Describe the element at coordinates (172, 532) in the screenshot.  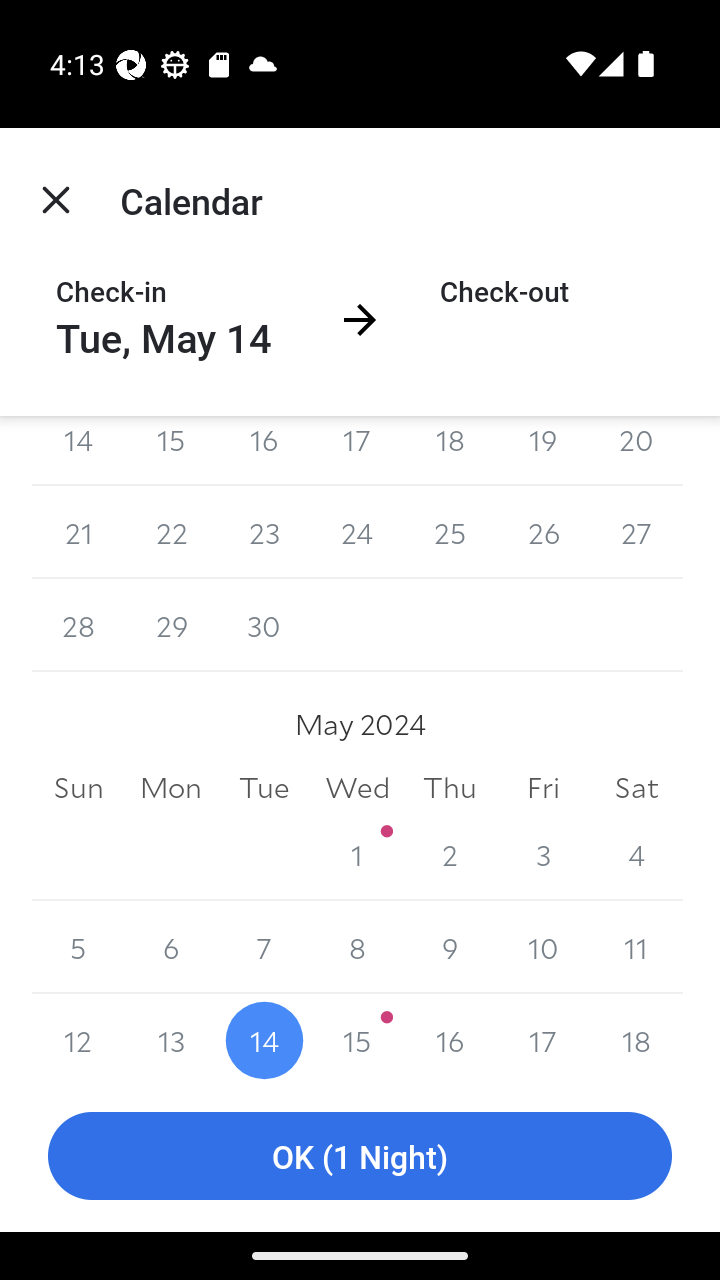
I see `22 22 April 2024` at that location.